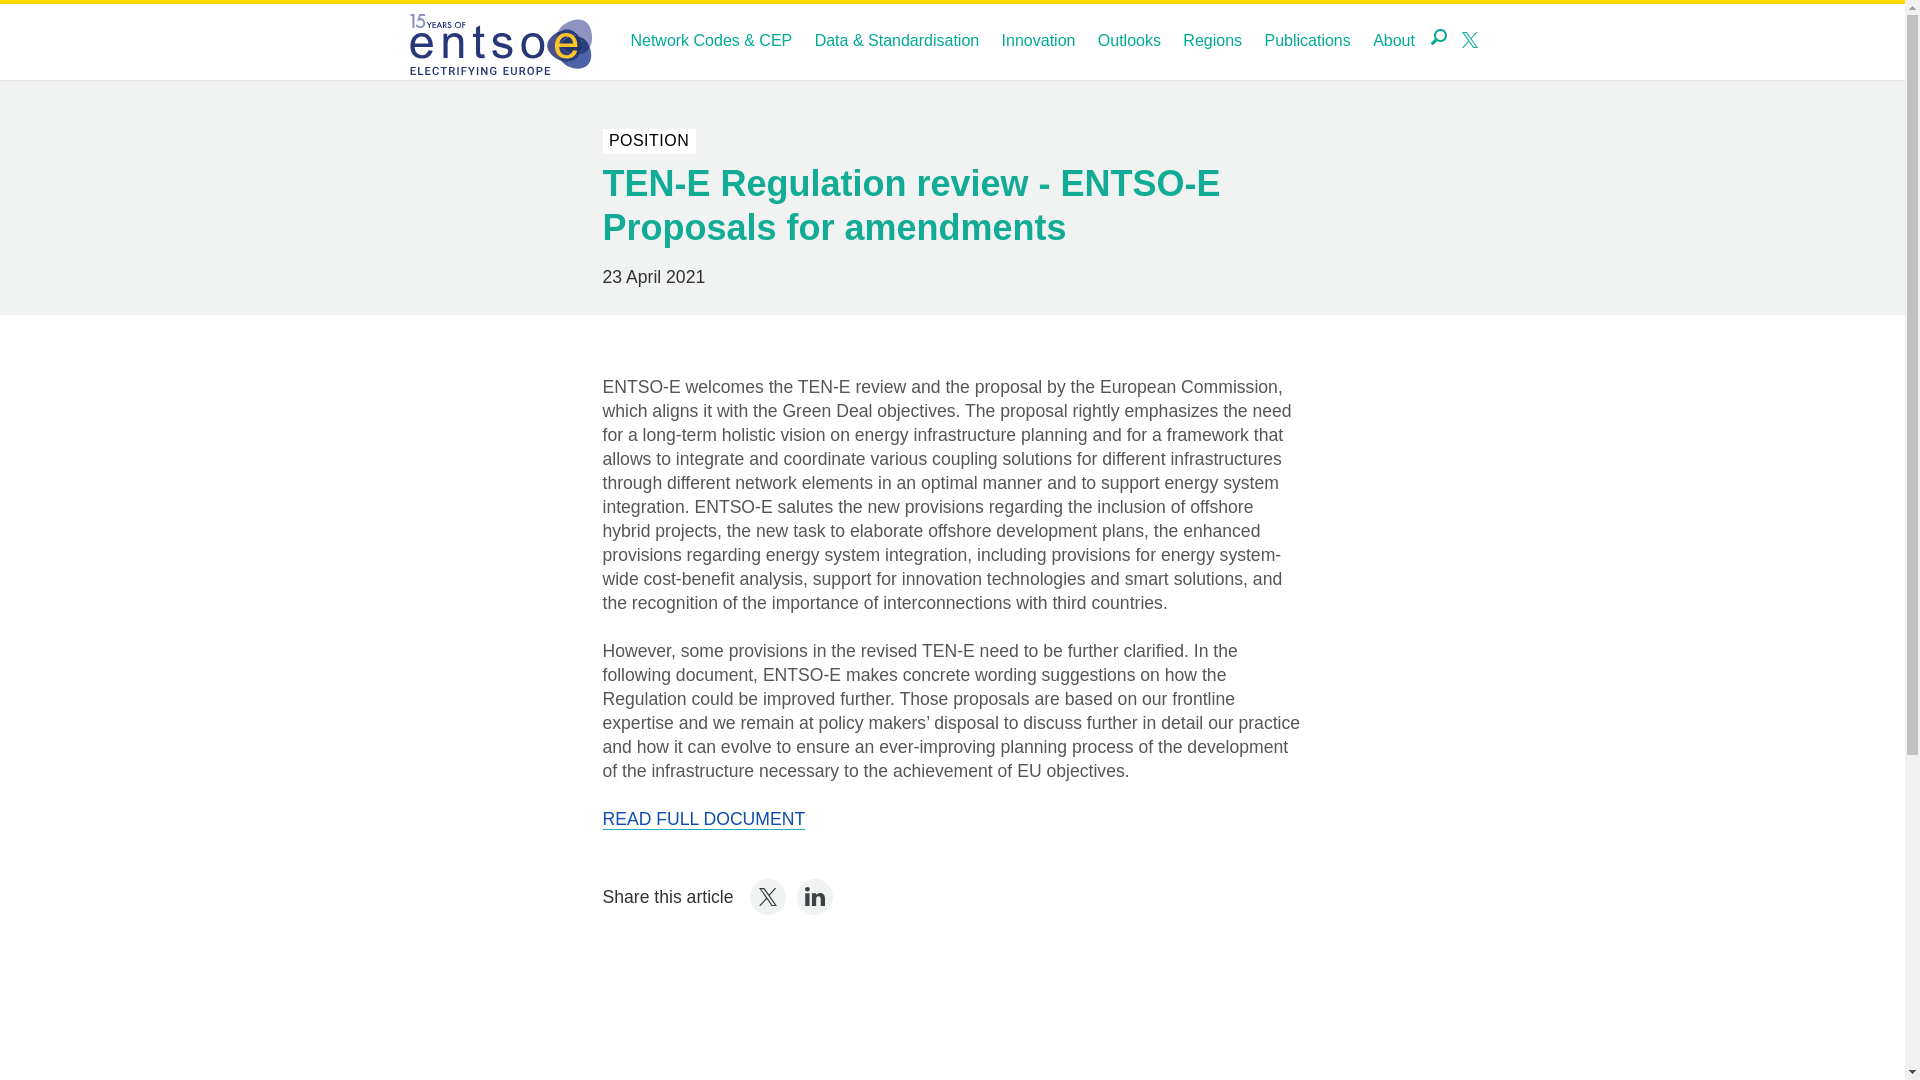  I want to click on Outlooks, so click(1130, 41).